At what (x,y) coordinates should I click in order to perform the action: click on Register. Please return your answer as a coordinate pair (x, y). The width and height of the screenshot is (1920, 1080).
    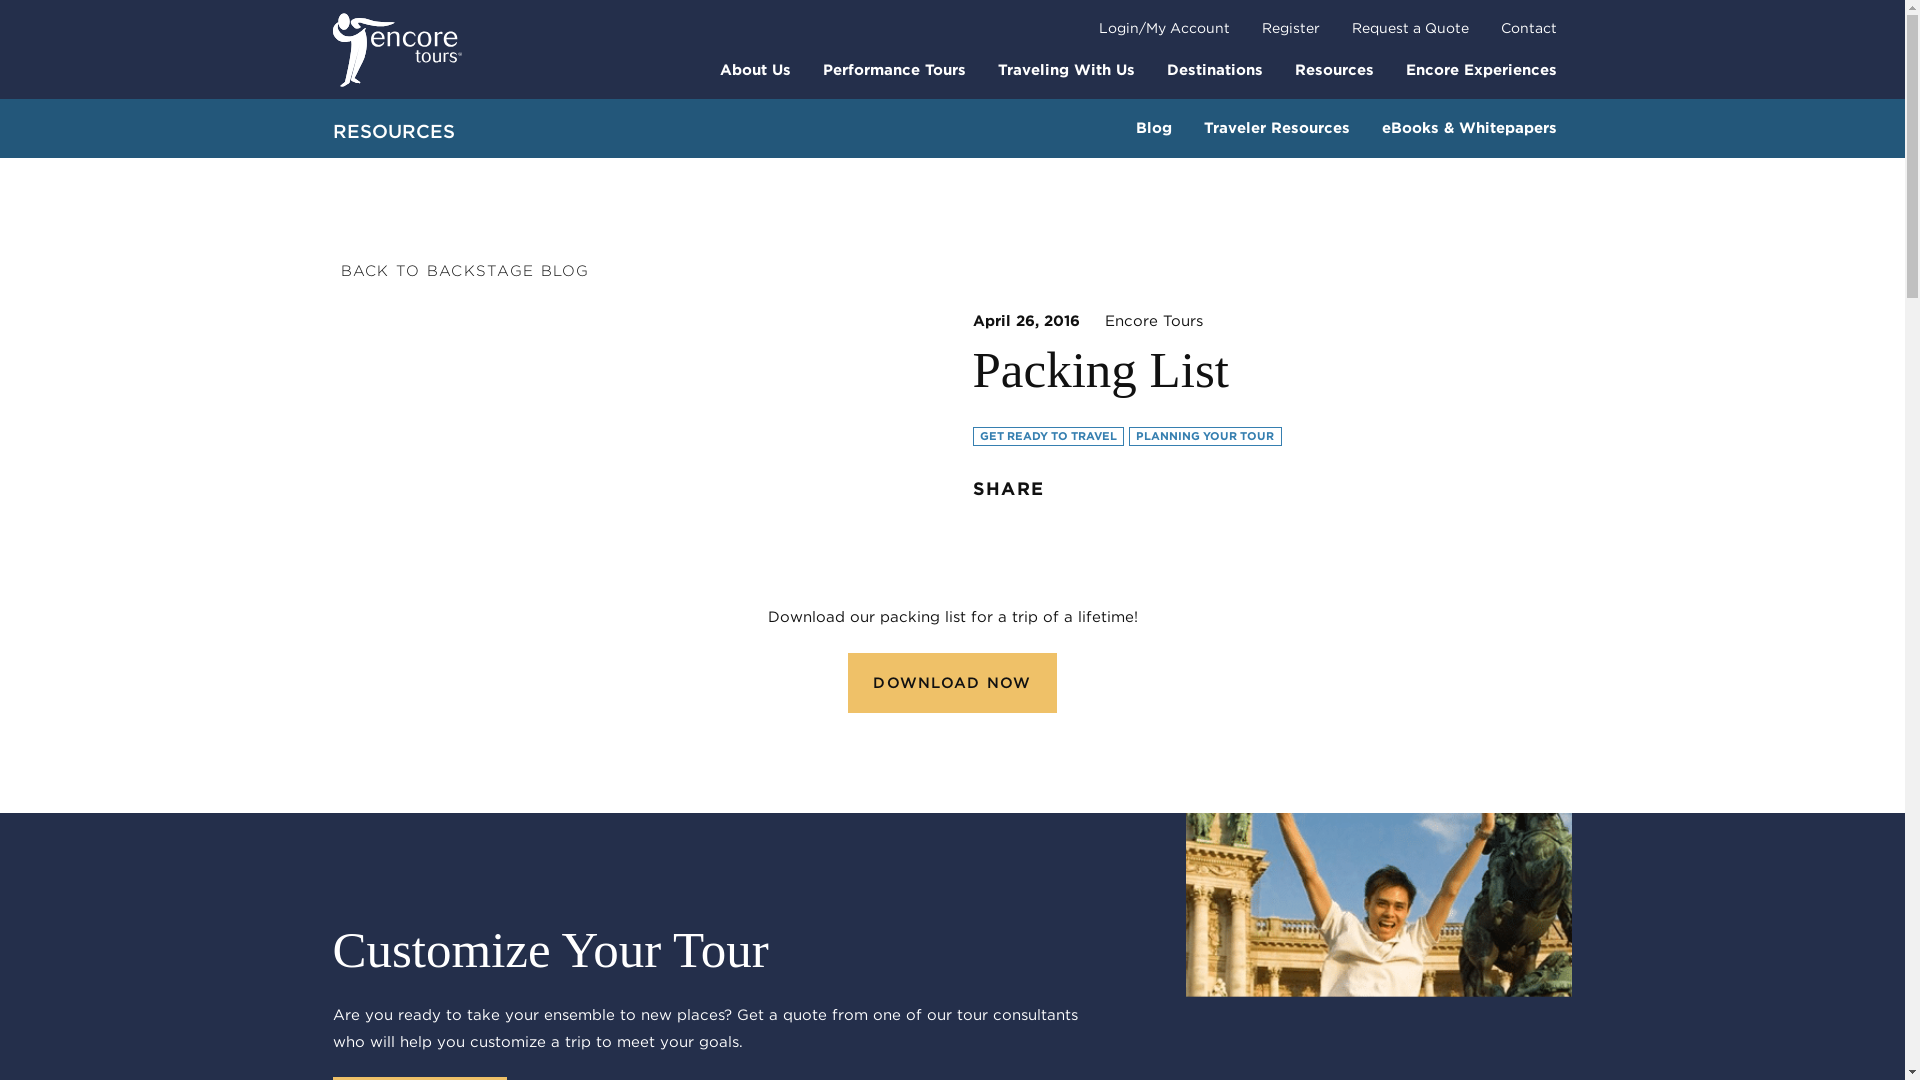
    Looking at the image, I should click on (1291, 28).